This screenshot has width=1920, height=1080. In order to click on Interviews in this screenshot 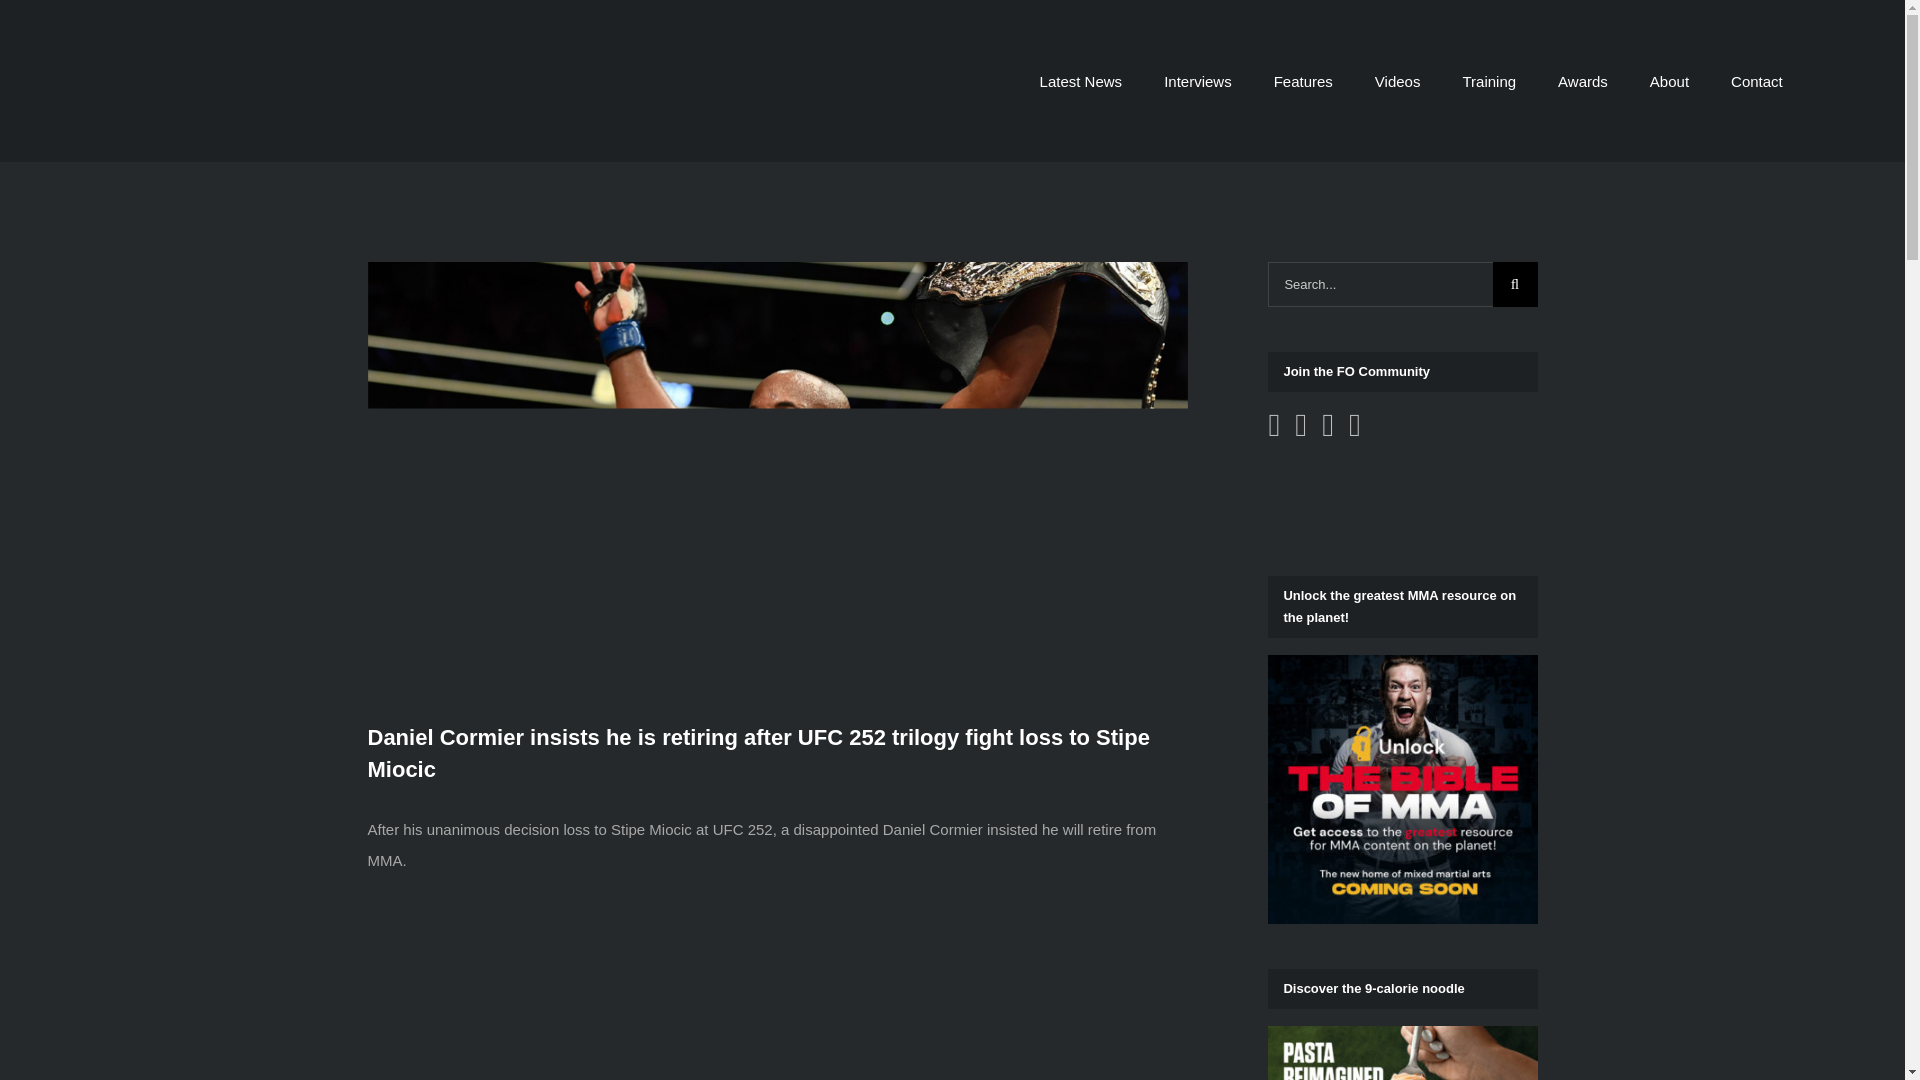, I will do `click(1198, 80)`.